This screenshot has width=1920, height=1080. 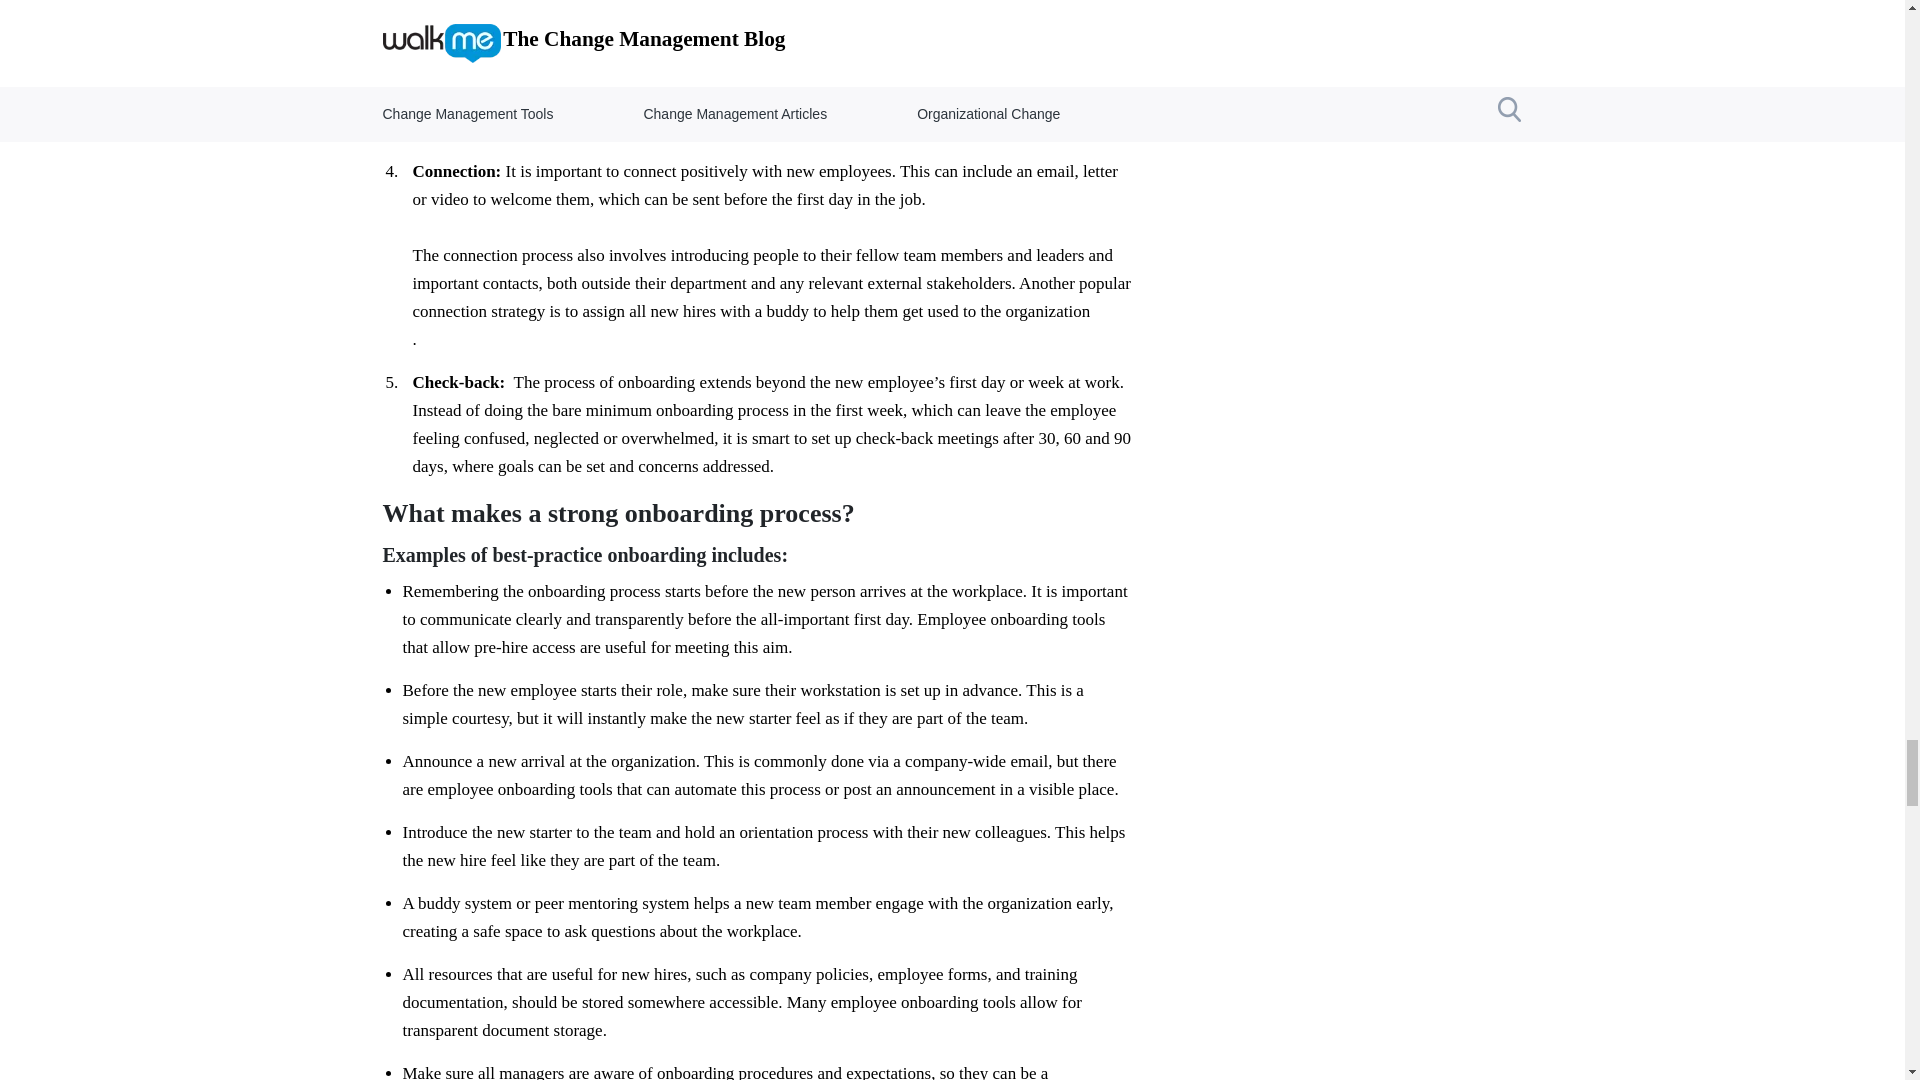 What do you see at coordinates (1067, 101) in the screenshot?
I see `wellbeing` at bounding box center [1067, 101].